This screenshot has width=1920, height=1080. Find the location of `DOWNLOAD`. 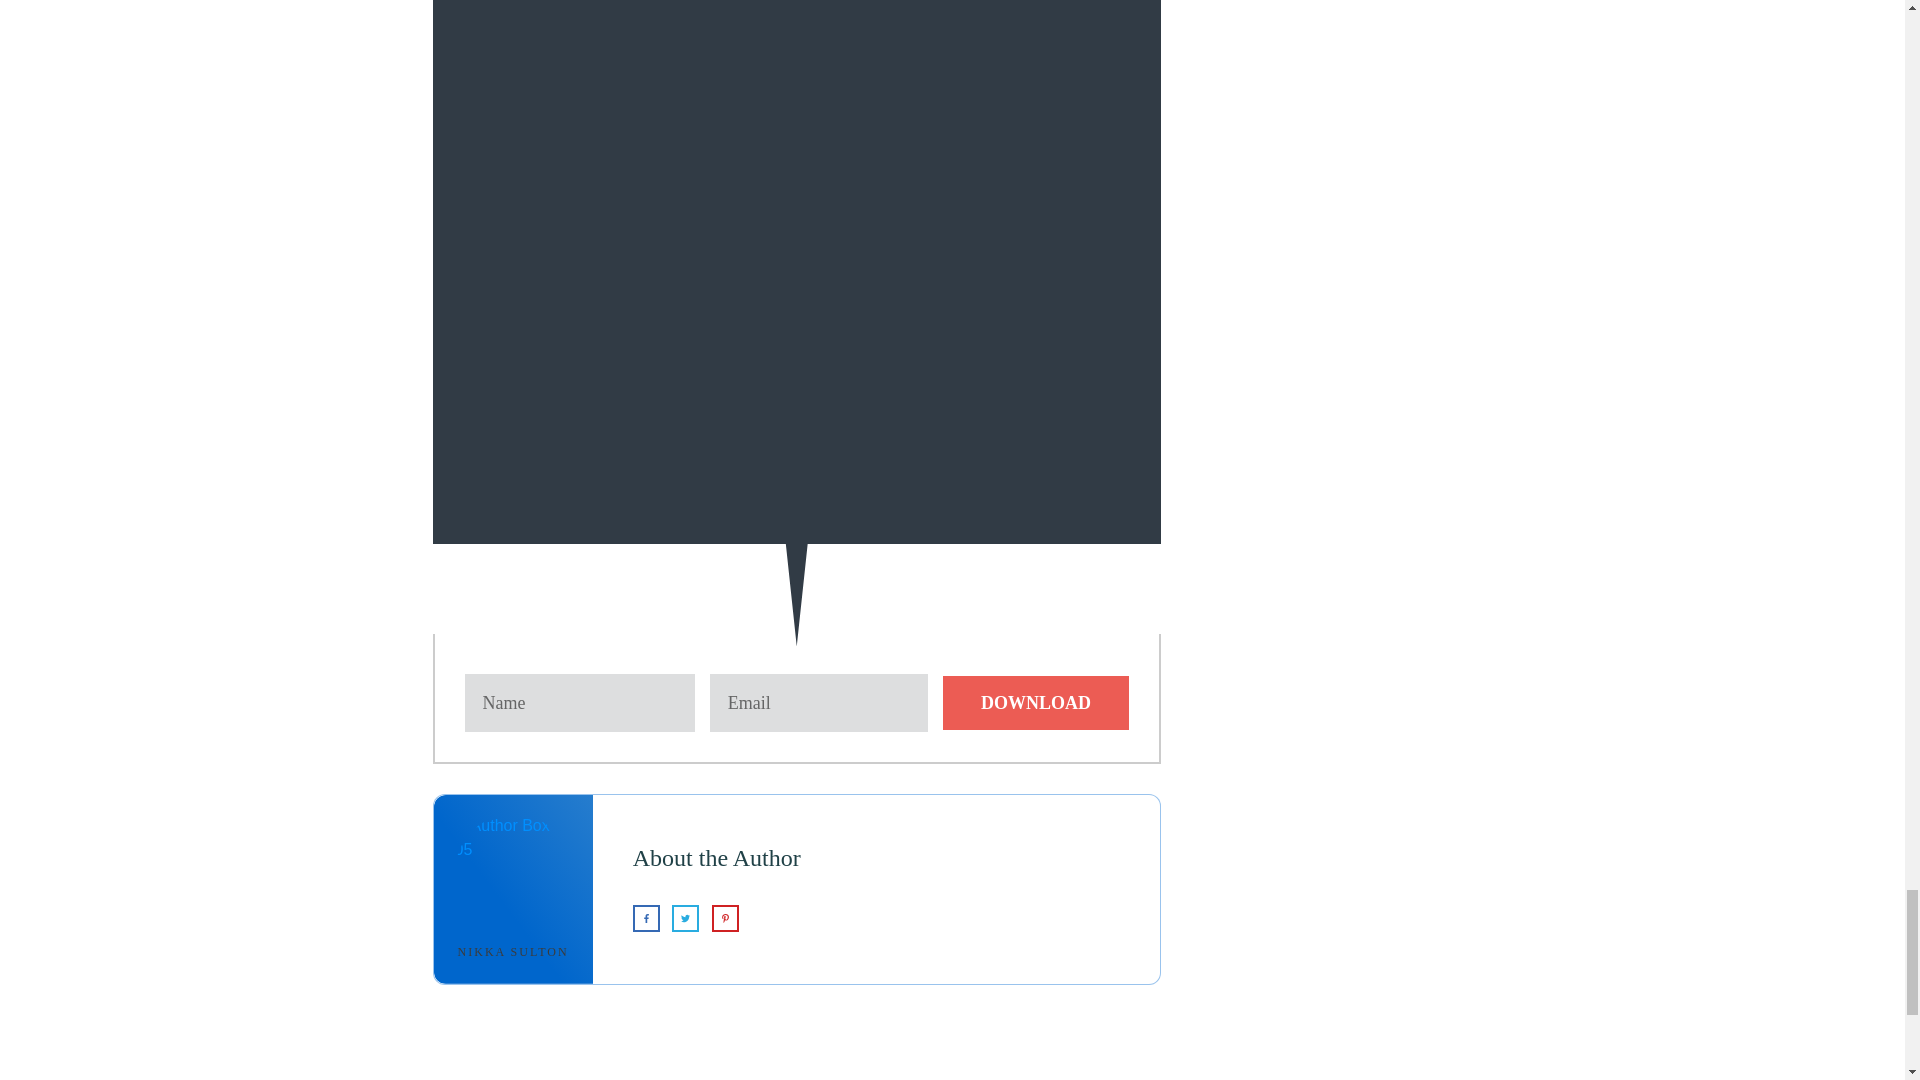

DOWNLOAD is located at coordinates (1035, 703).